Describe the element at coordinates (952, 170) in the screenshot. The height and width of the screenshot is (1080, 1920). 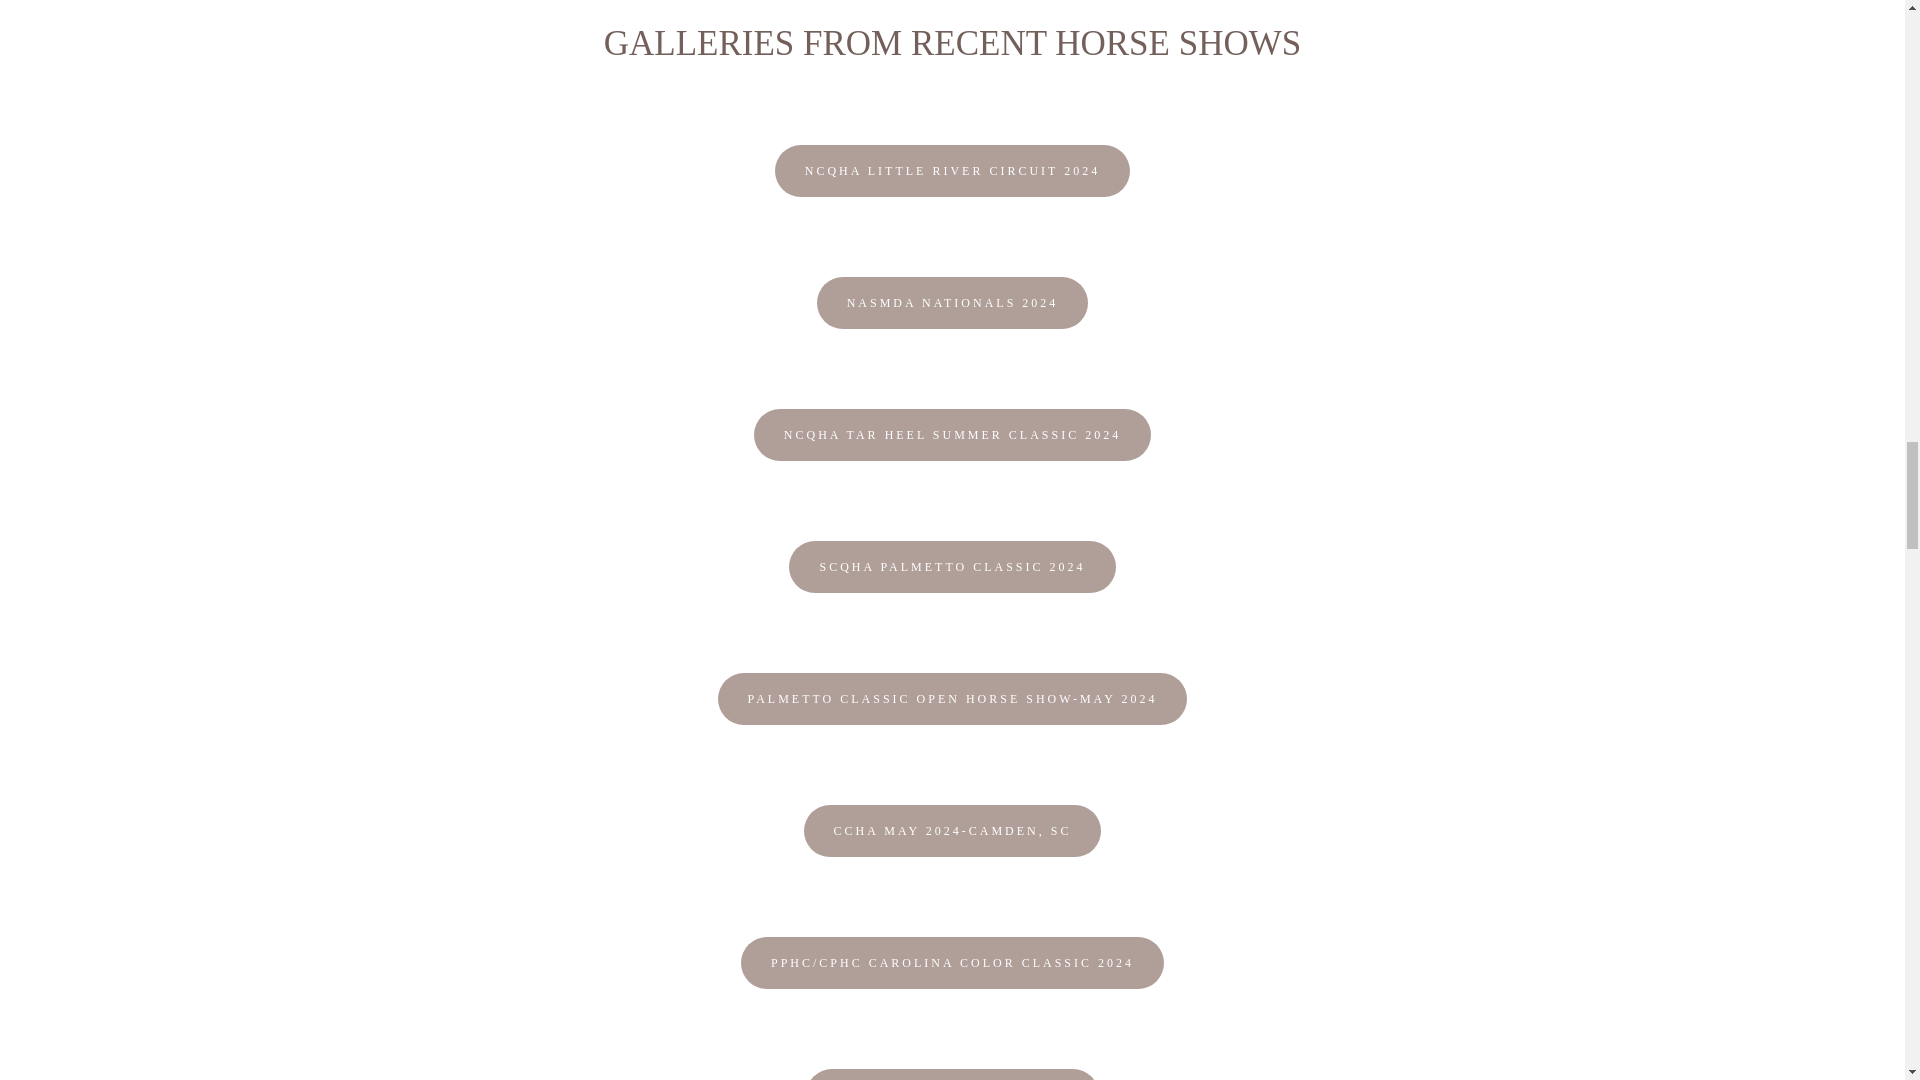
I see `NCQHA LITTLE RIVER CIRCUIT 2024` at that location.